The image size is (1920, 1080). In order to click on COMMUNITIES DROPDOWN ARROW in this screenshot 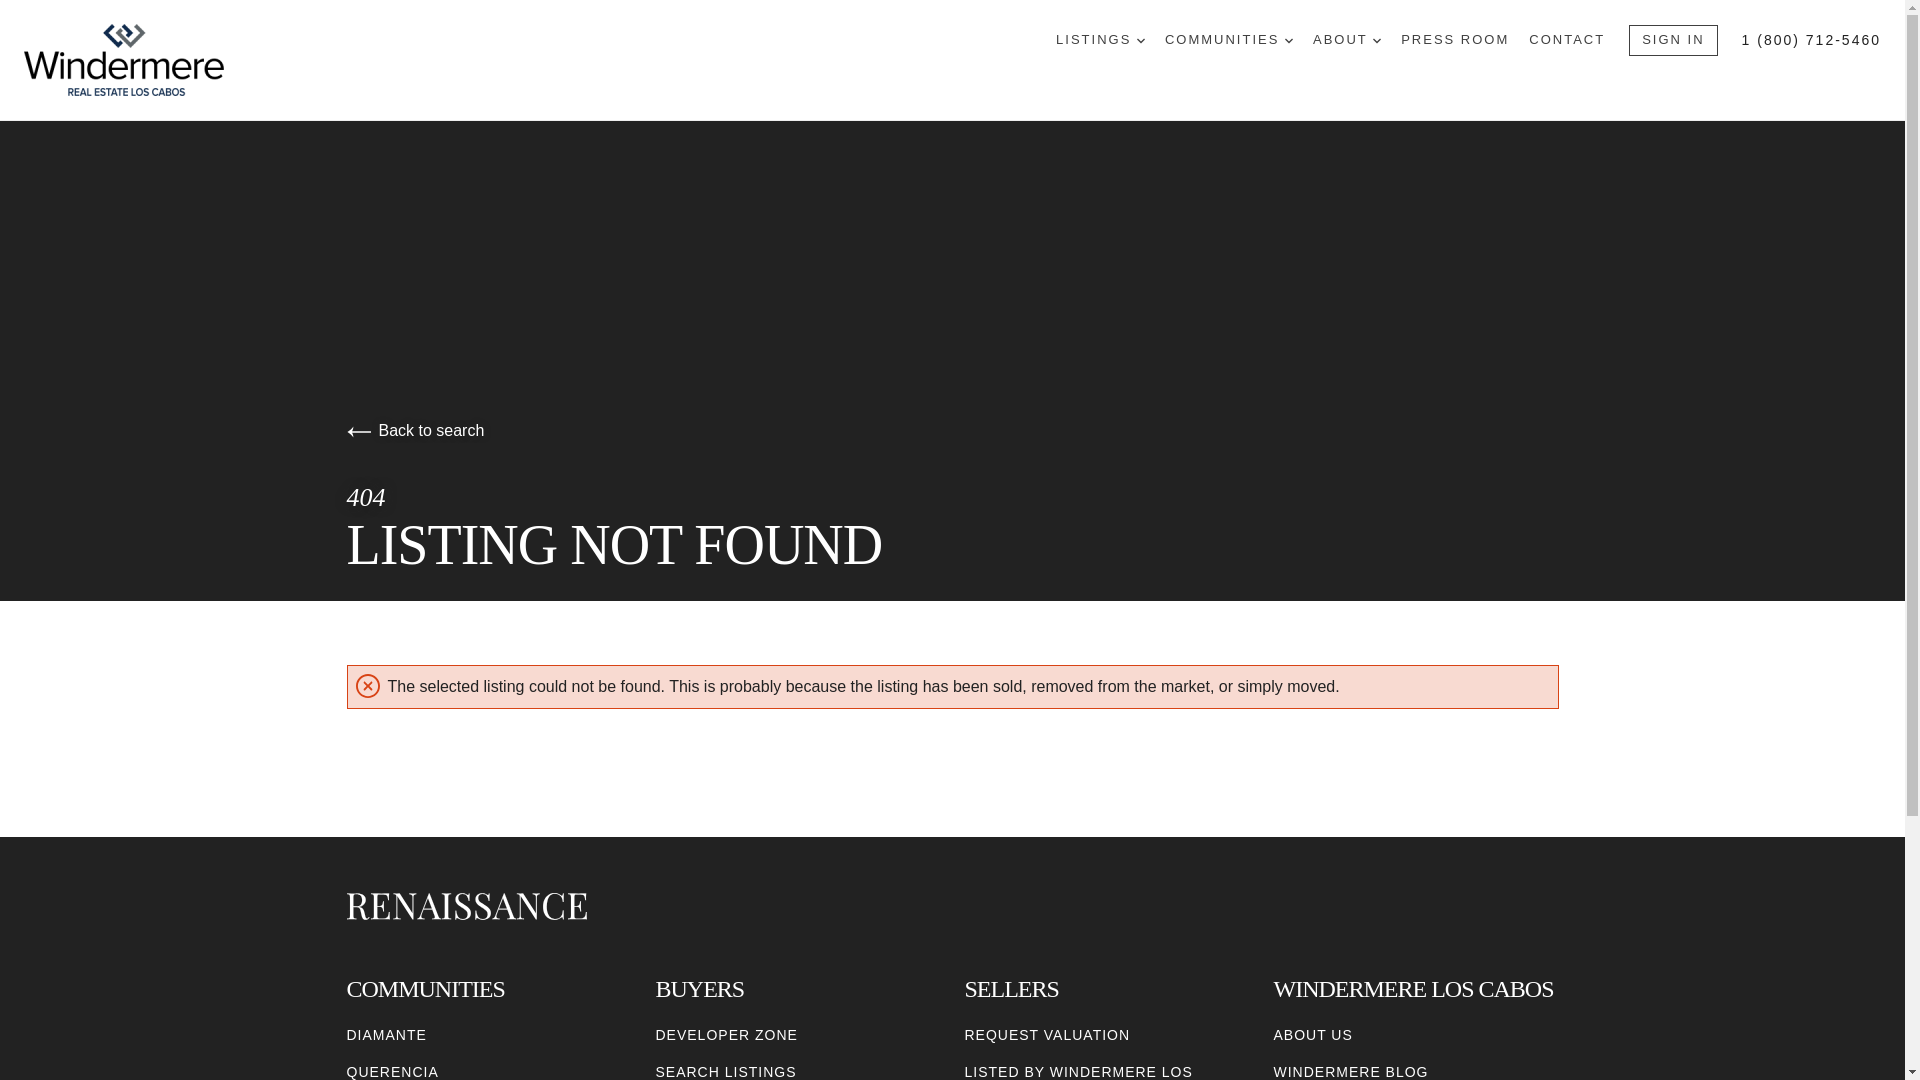, I will do `click(1228, 40)`.